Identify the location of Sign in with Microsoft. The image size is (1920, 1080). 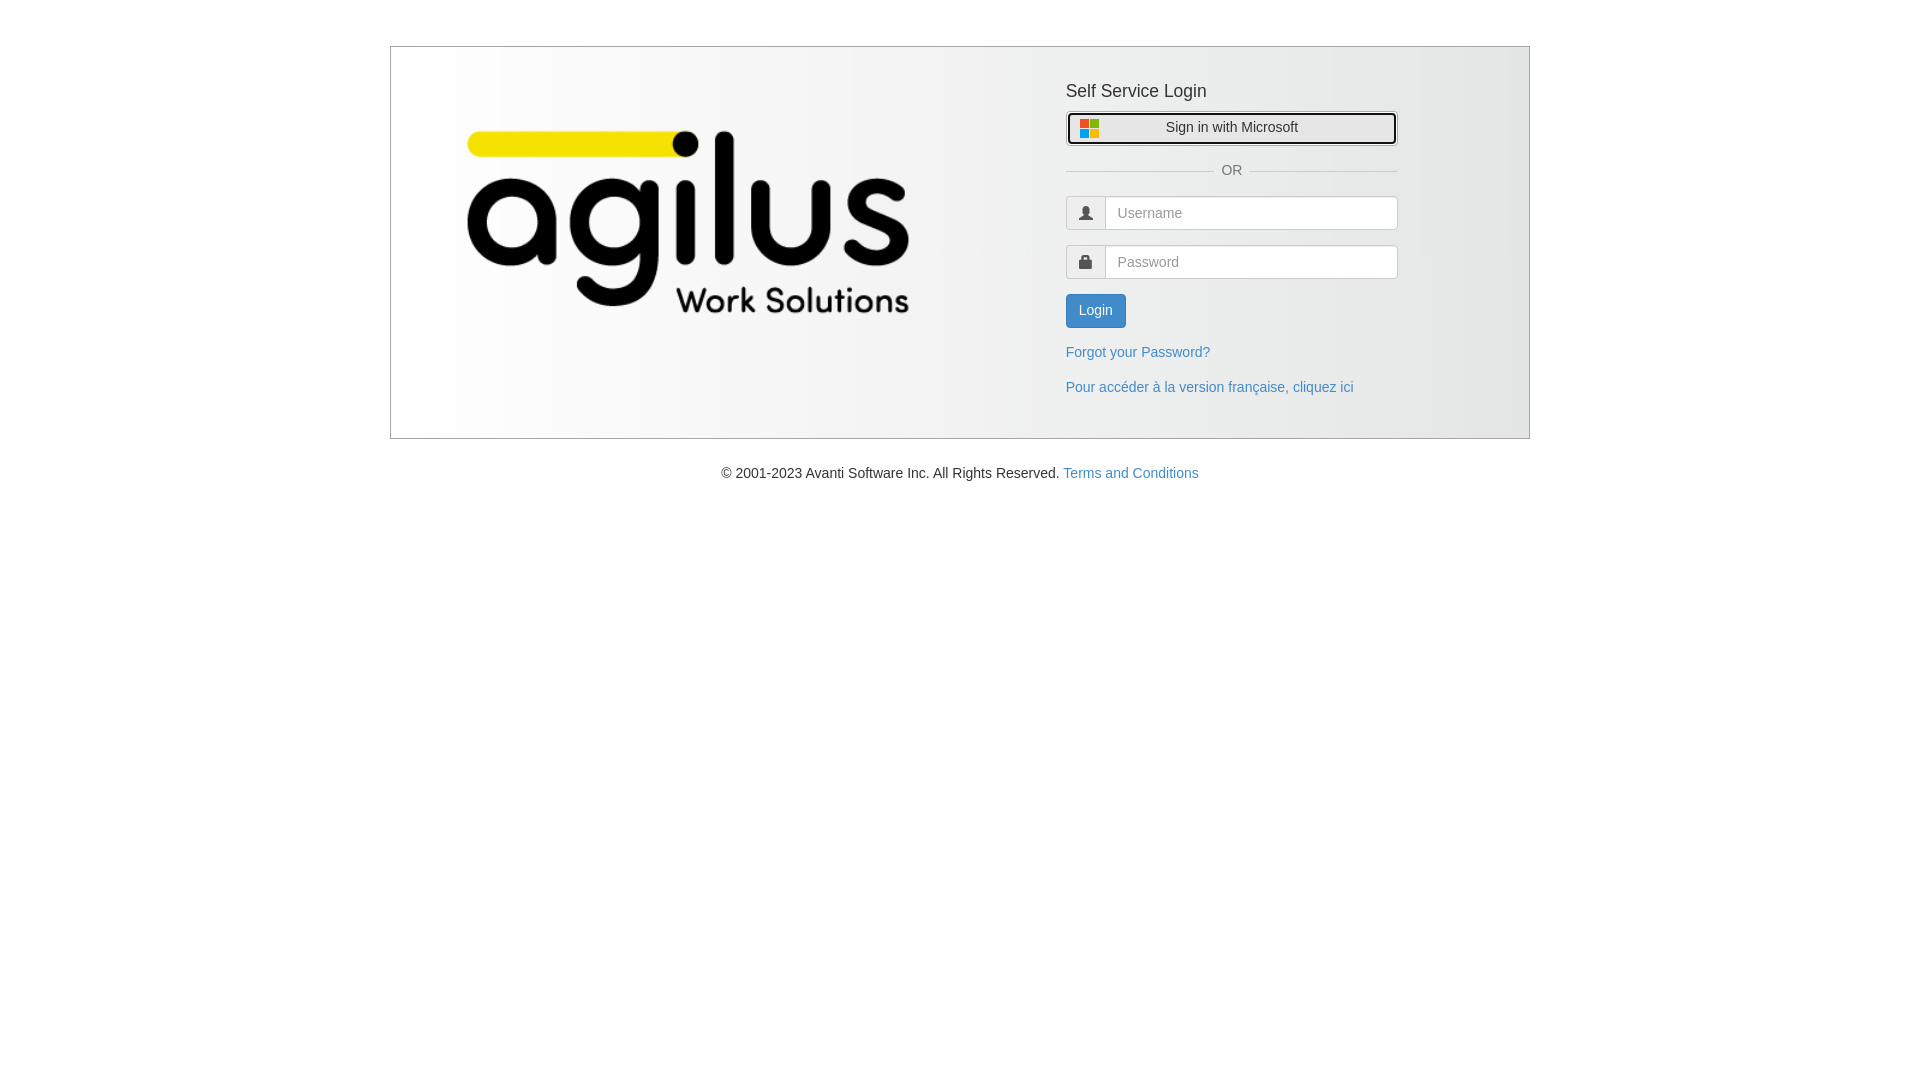
(1232, 128).